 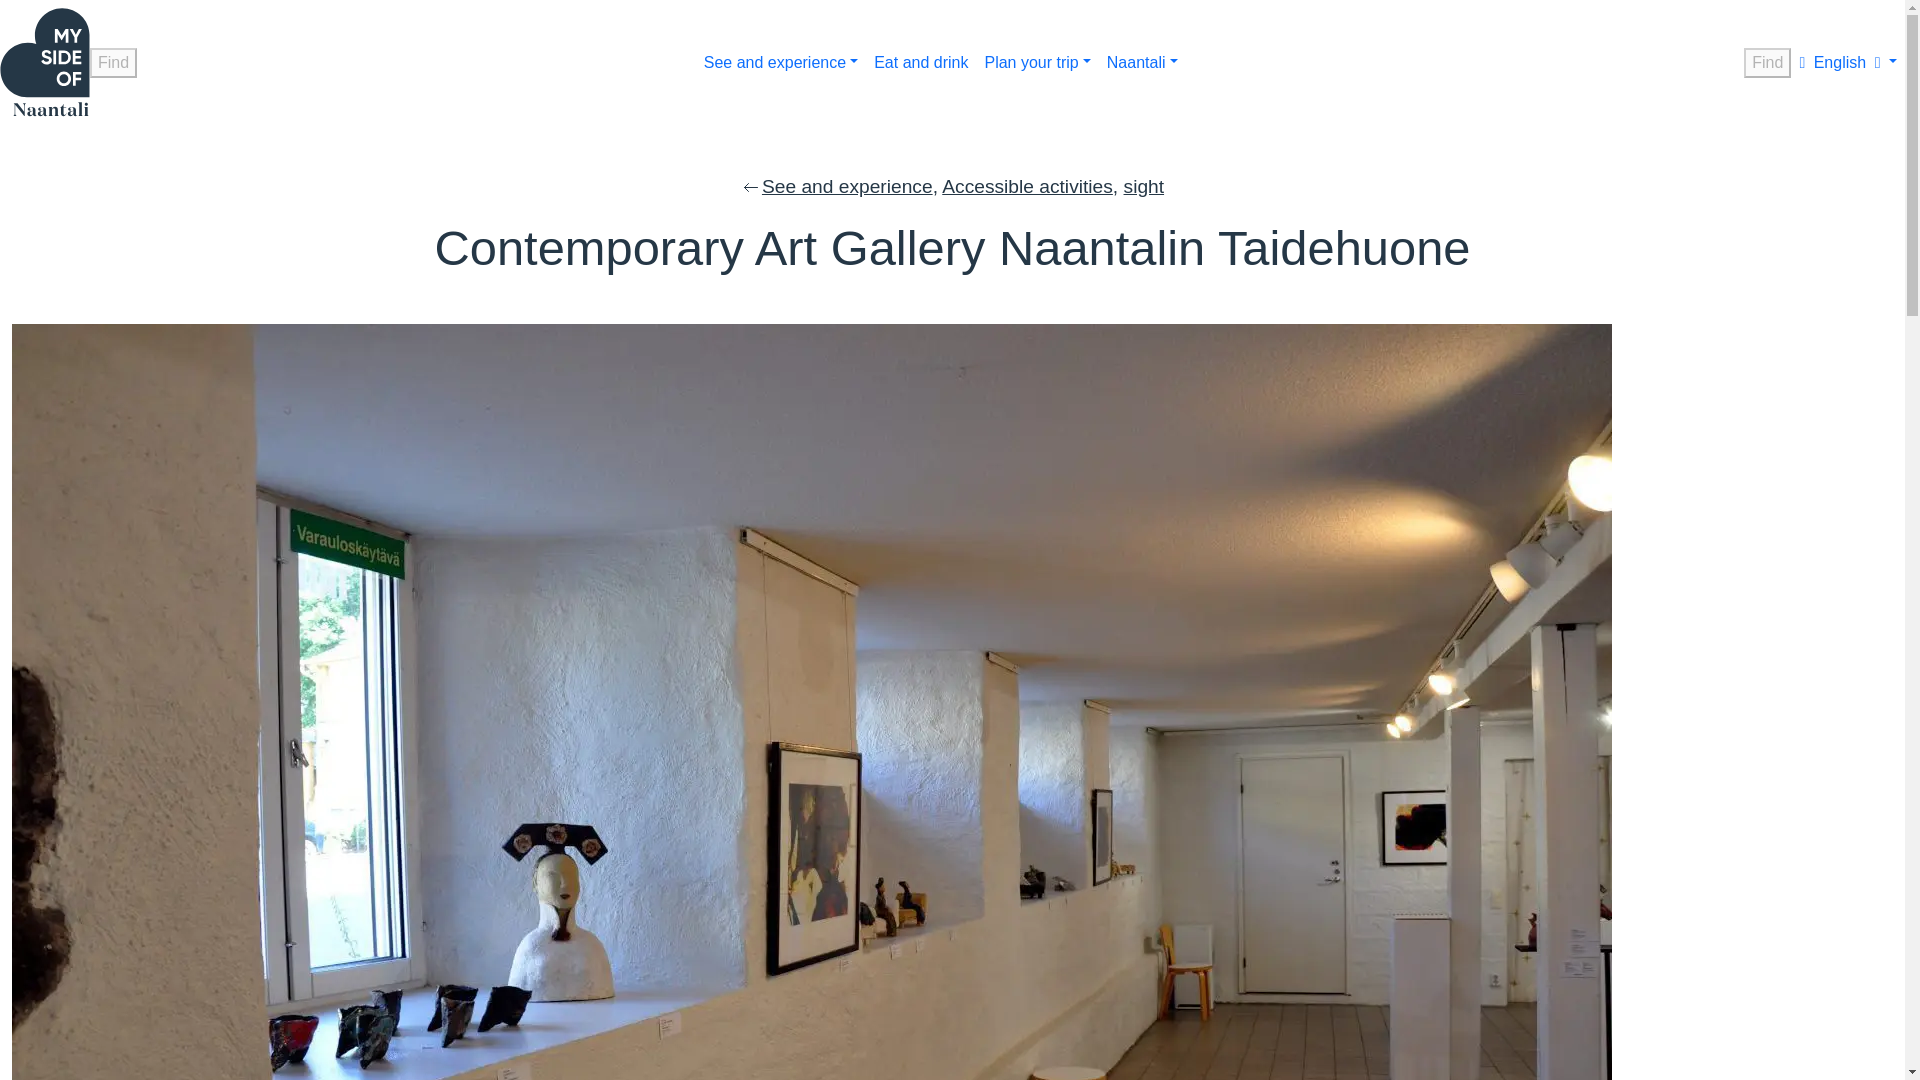 I want to click on sight, so click(x=1144, y=186).